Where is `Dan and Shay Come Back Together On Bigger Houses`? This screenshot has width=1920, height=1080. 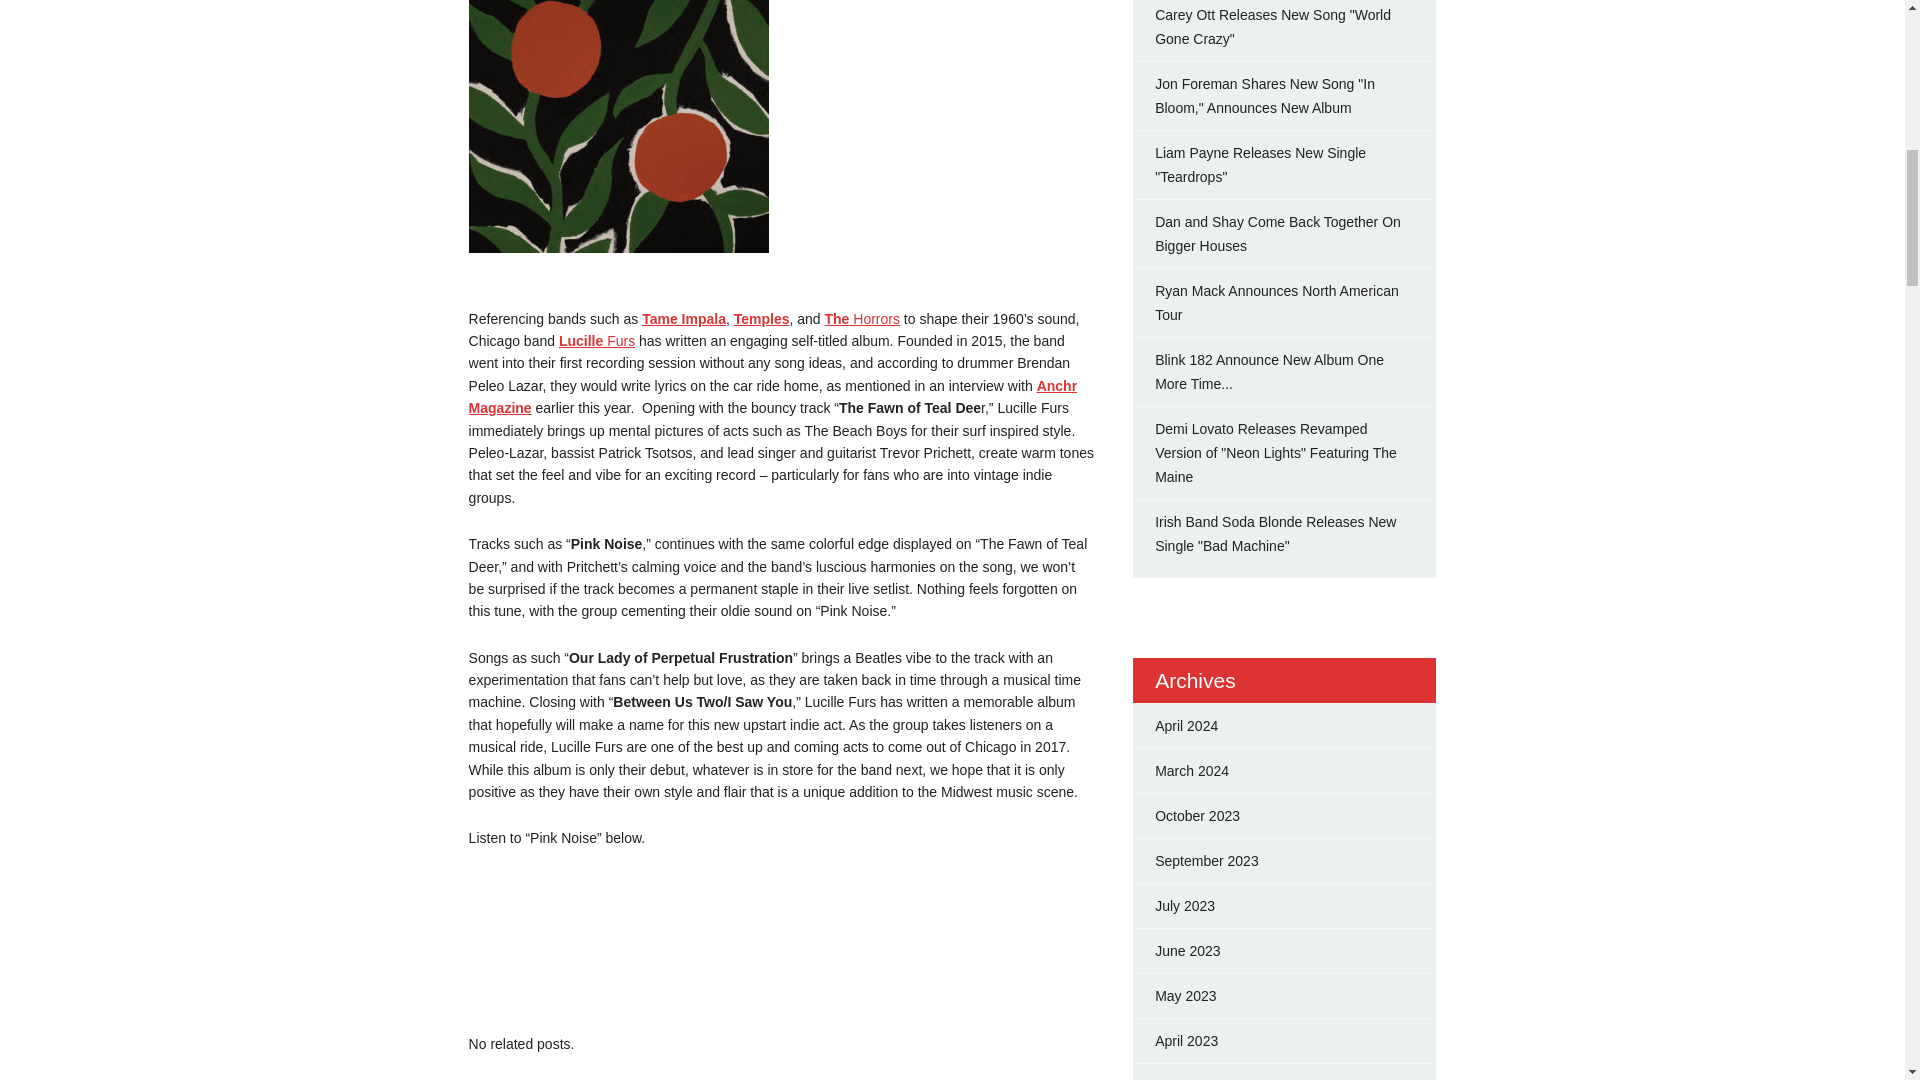
Dan and Shay Come Back Together On Bigger Houses is located at coordinates (1278, 233).